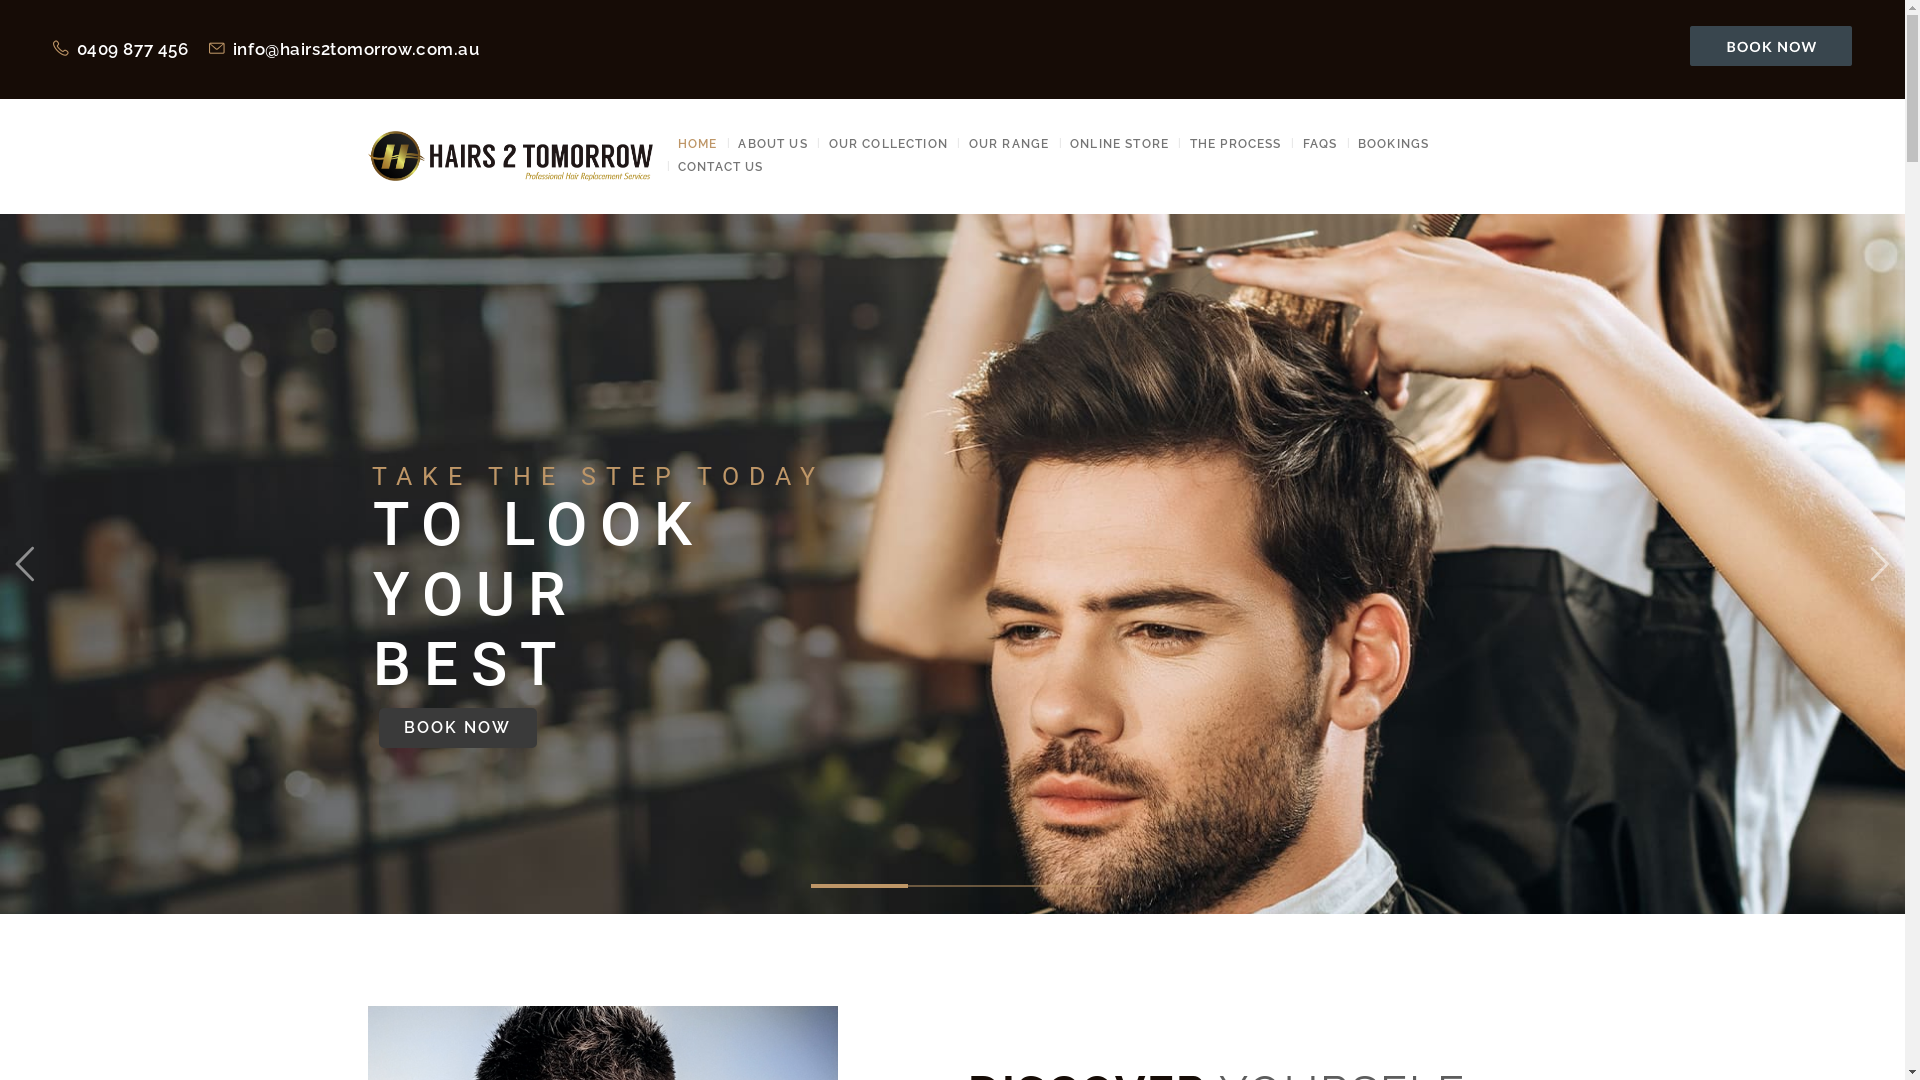 The image size is (1920, 1080). Describe the element at coordinates (120, 49) in the screenshot. I see `0409 877 456` at that location.